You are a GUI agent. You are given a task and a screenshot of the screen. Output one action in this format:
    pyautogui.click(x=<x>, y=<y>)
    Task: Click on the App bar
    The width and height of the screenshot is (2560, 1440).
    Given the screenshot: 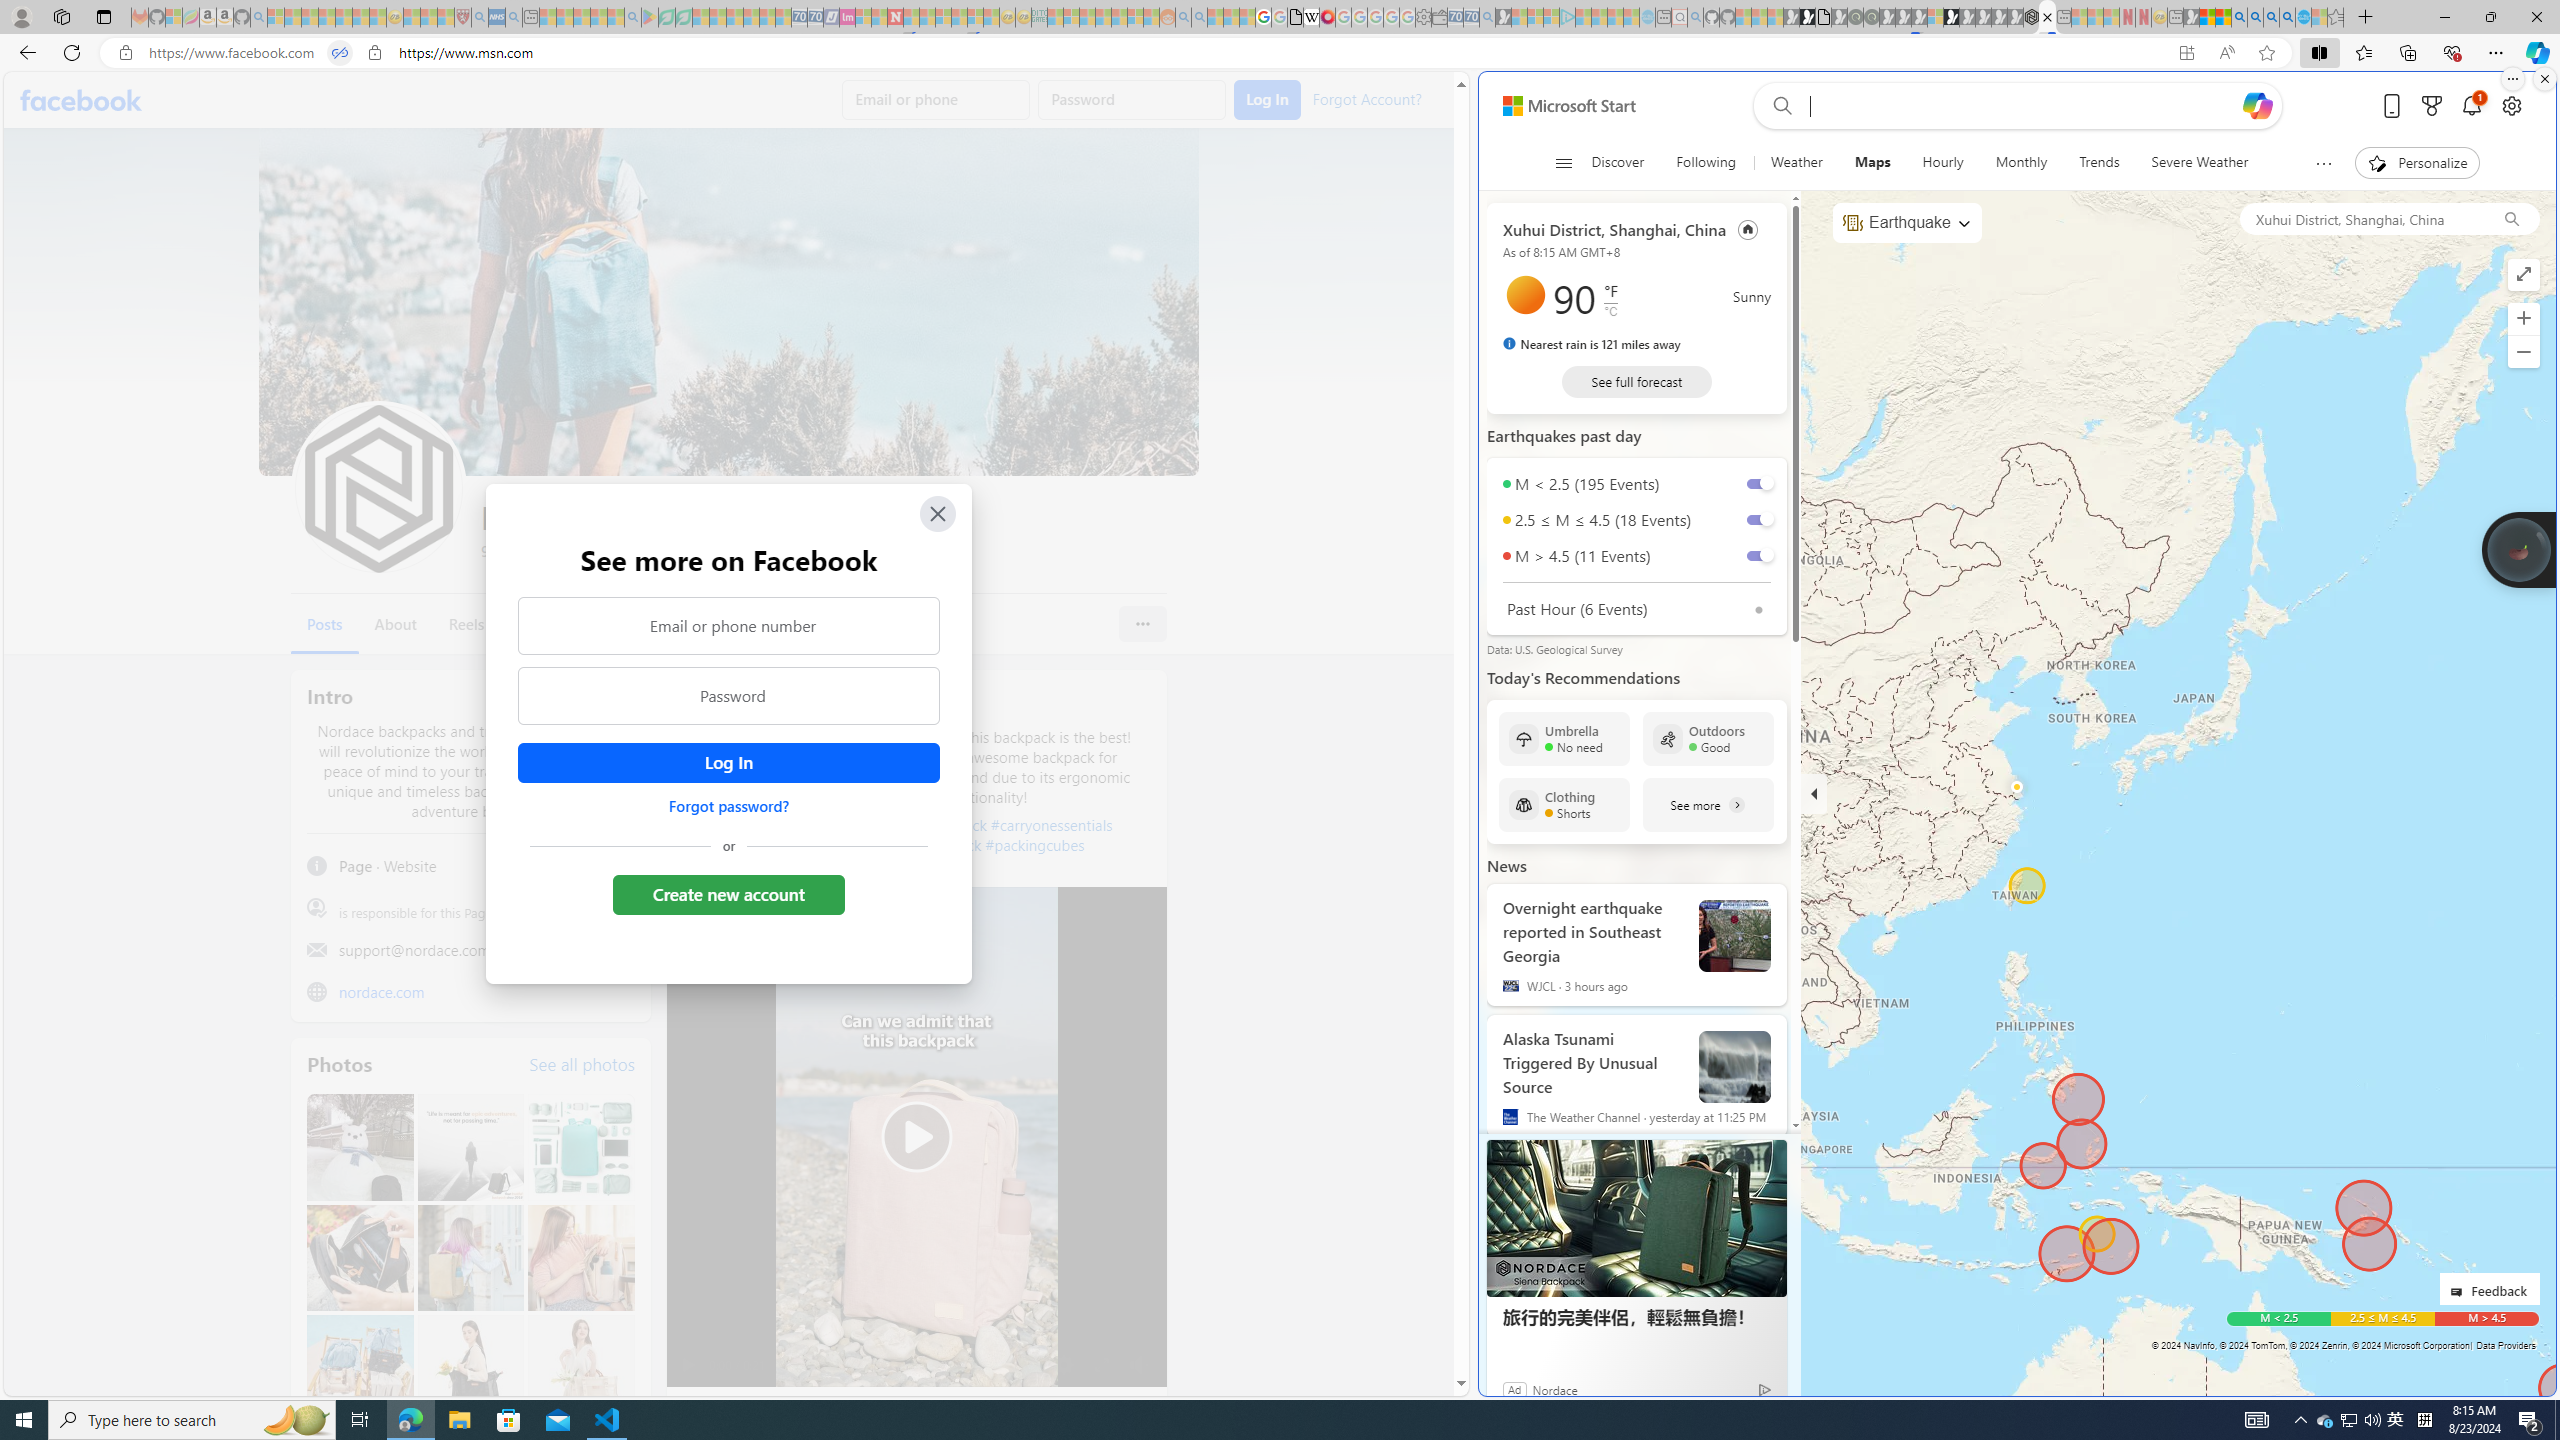 What is the action you would take?
    pyautogui.click(x=1280, y=53)
    